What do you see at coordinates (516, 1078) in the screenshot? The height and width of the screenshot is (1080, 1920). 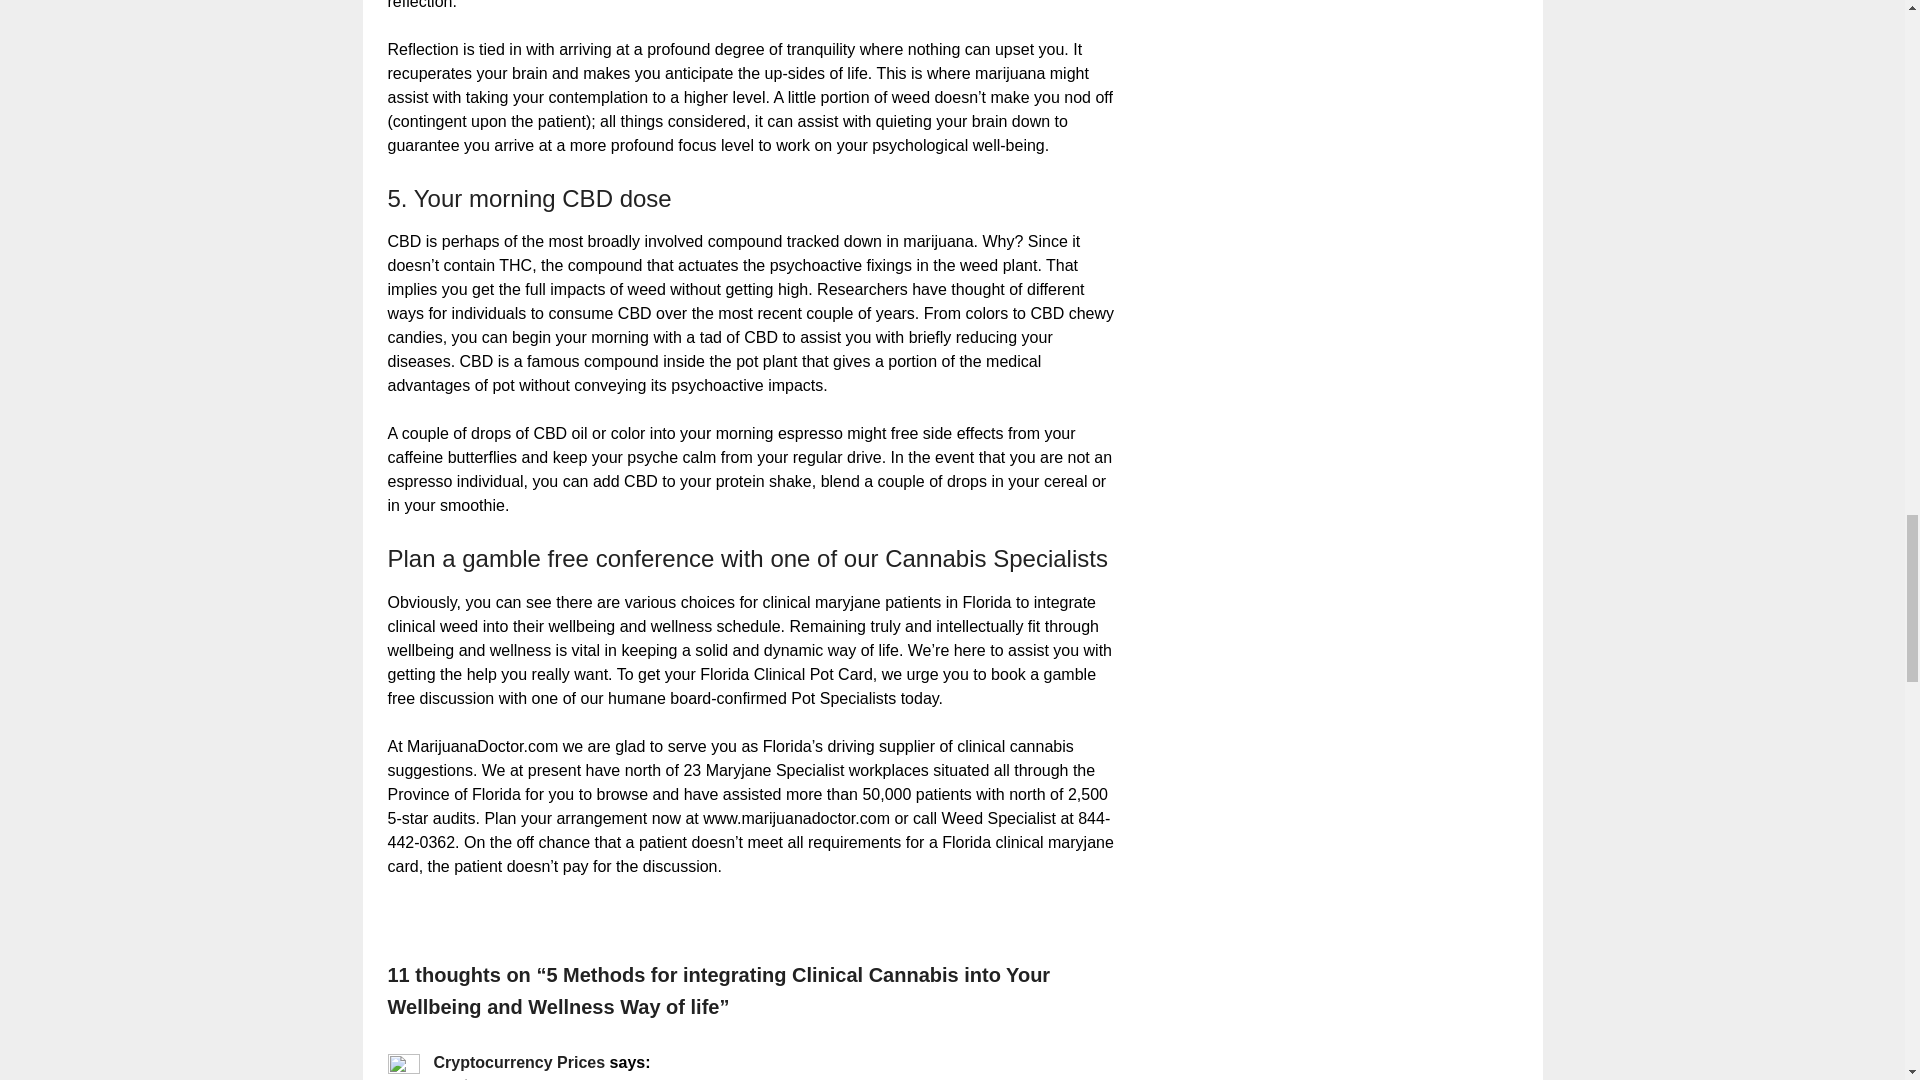 I see `March 8, 2023 at 12:08 pm` at bounding box center [516, 1078].